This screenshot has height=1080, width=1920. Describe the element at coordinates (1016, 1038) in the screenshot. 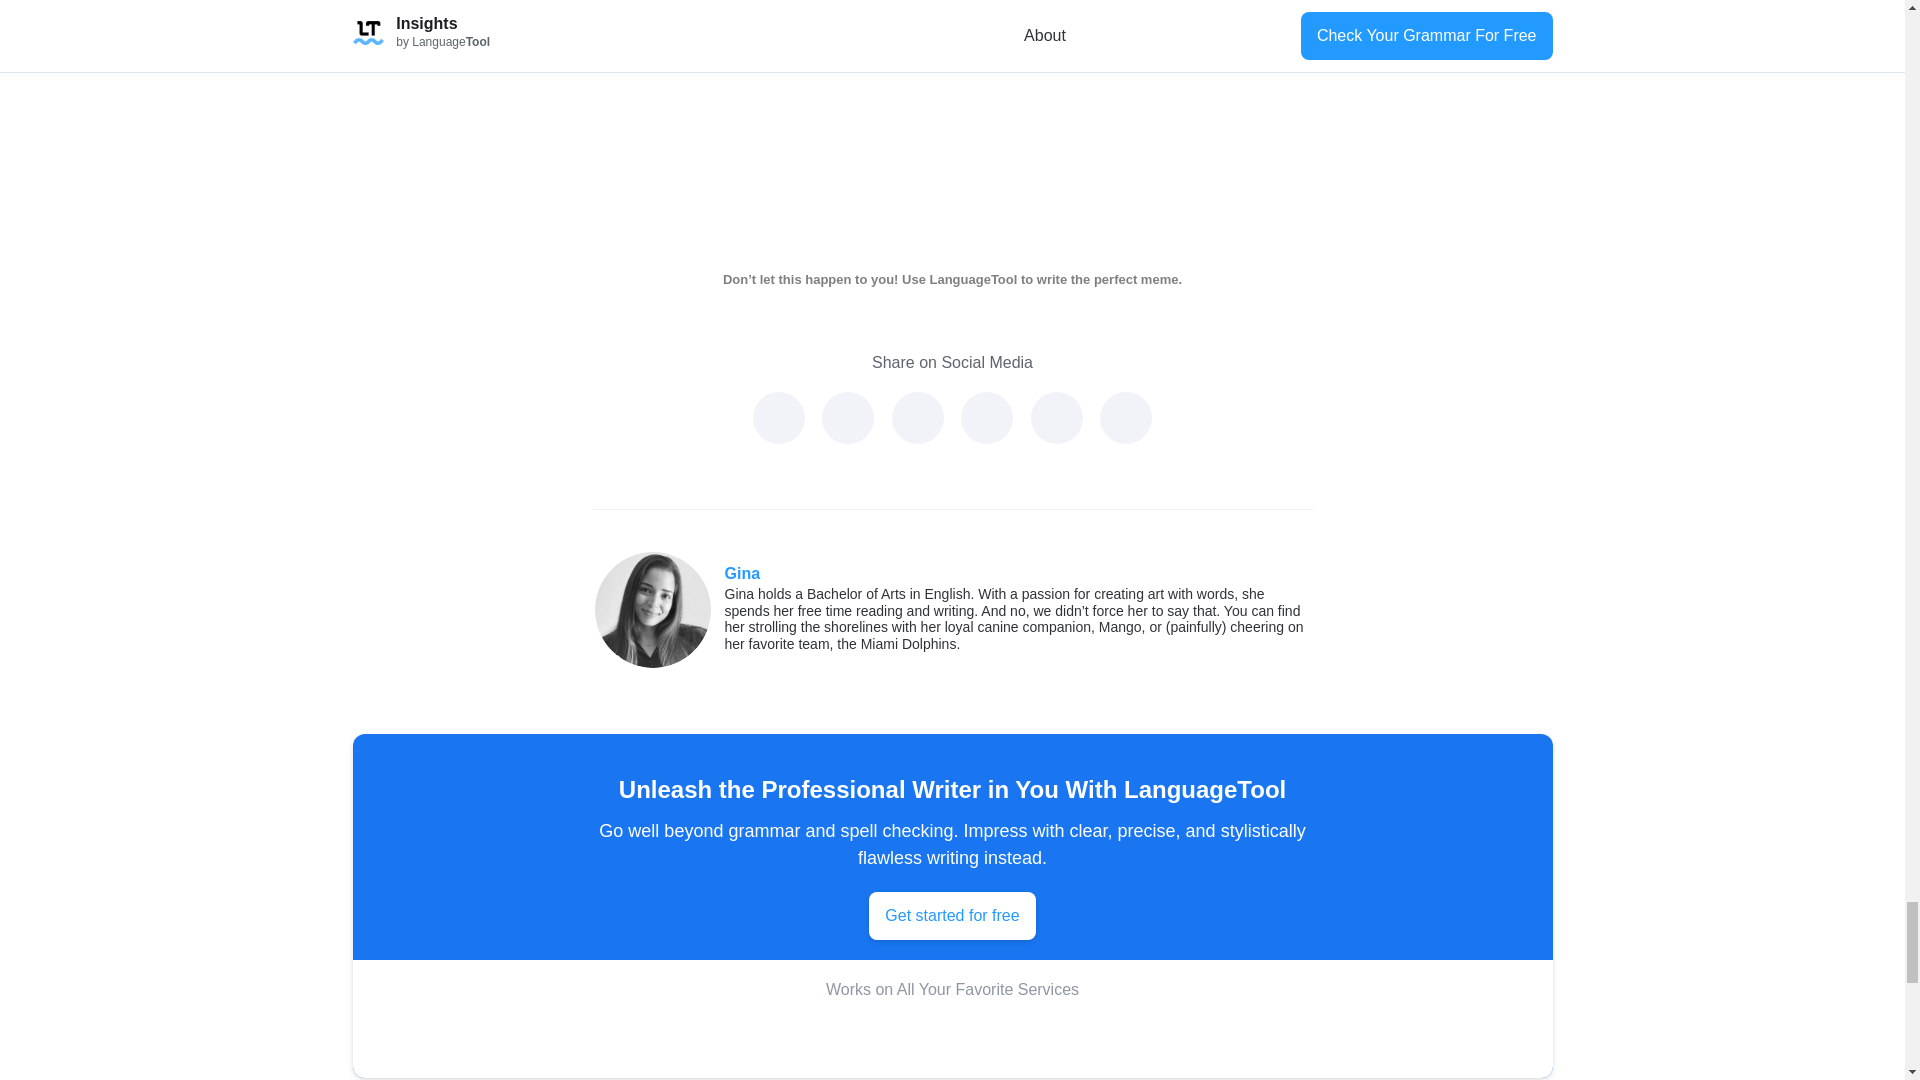

I see `Thunderbird` at that location.